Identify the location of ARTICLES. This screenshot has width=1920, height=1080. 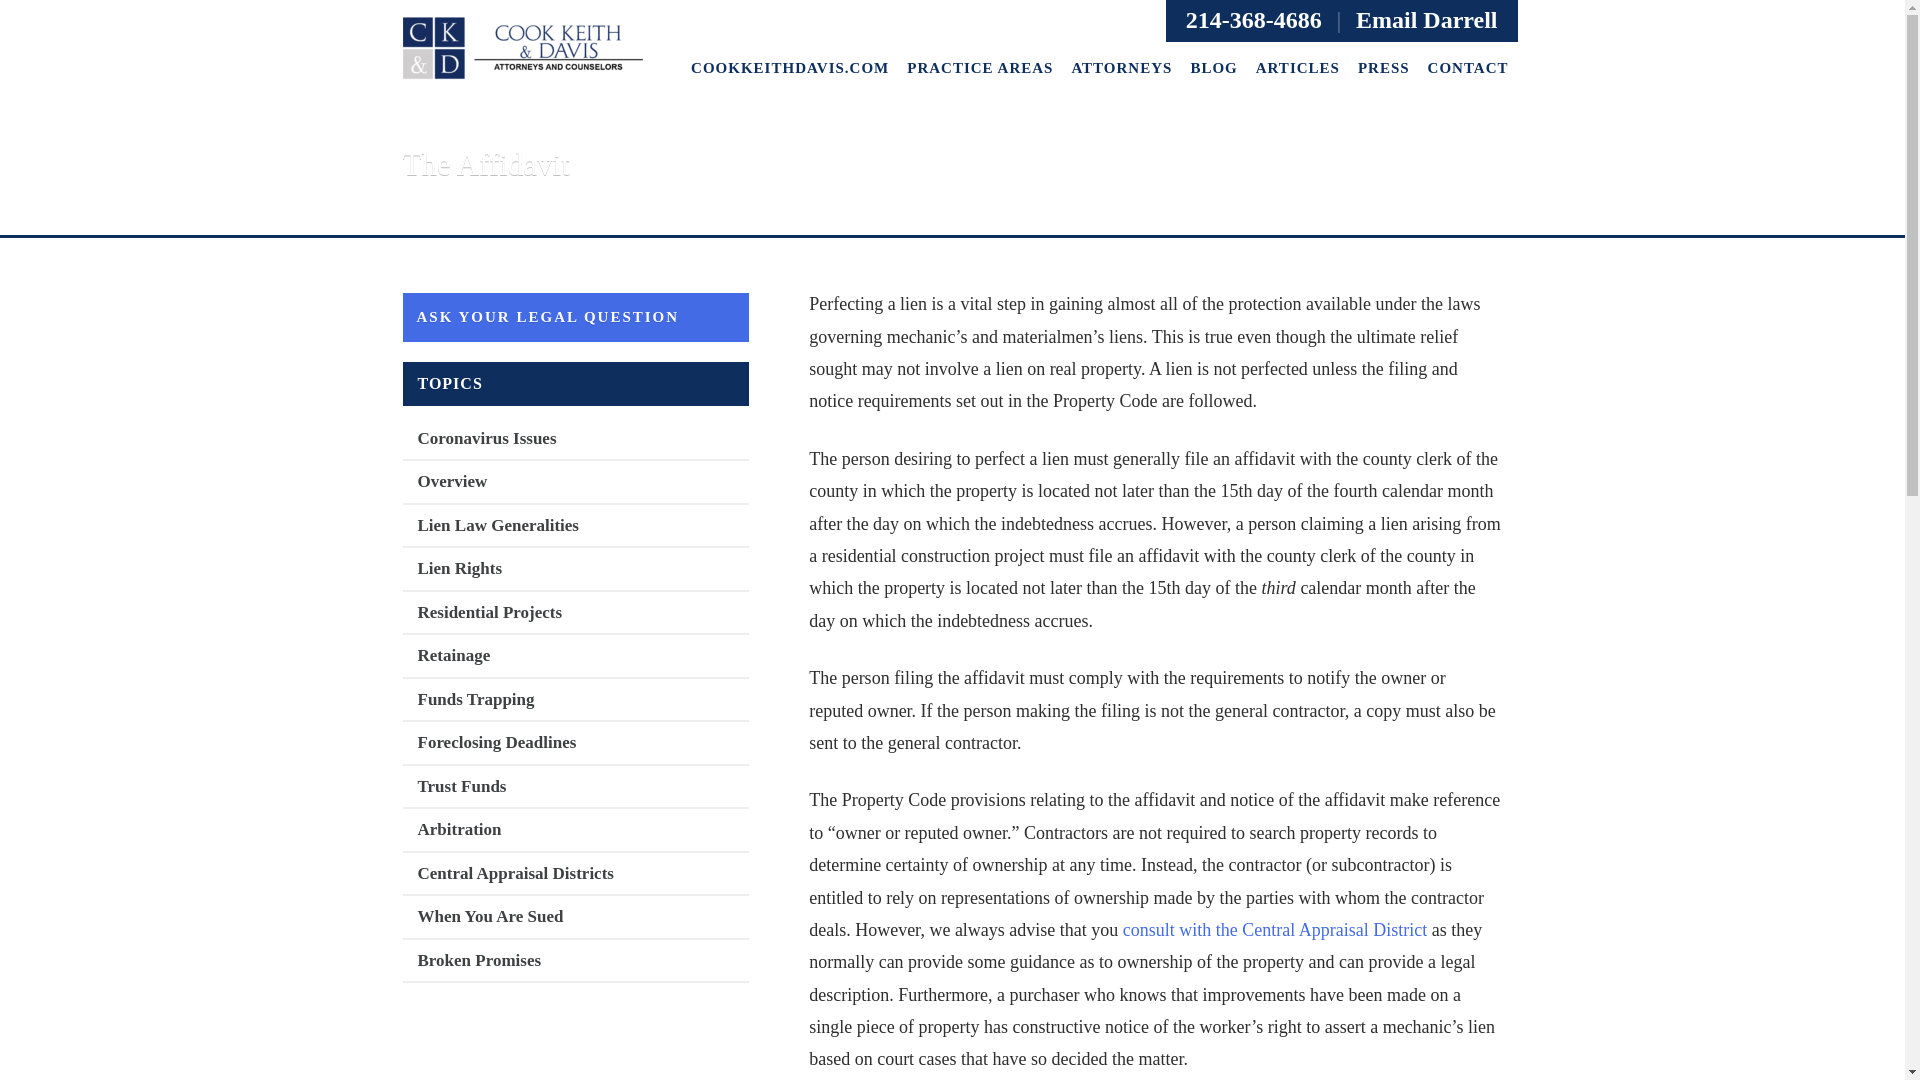
(1298, 68).